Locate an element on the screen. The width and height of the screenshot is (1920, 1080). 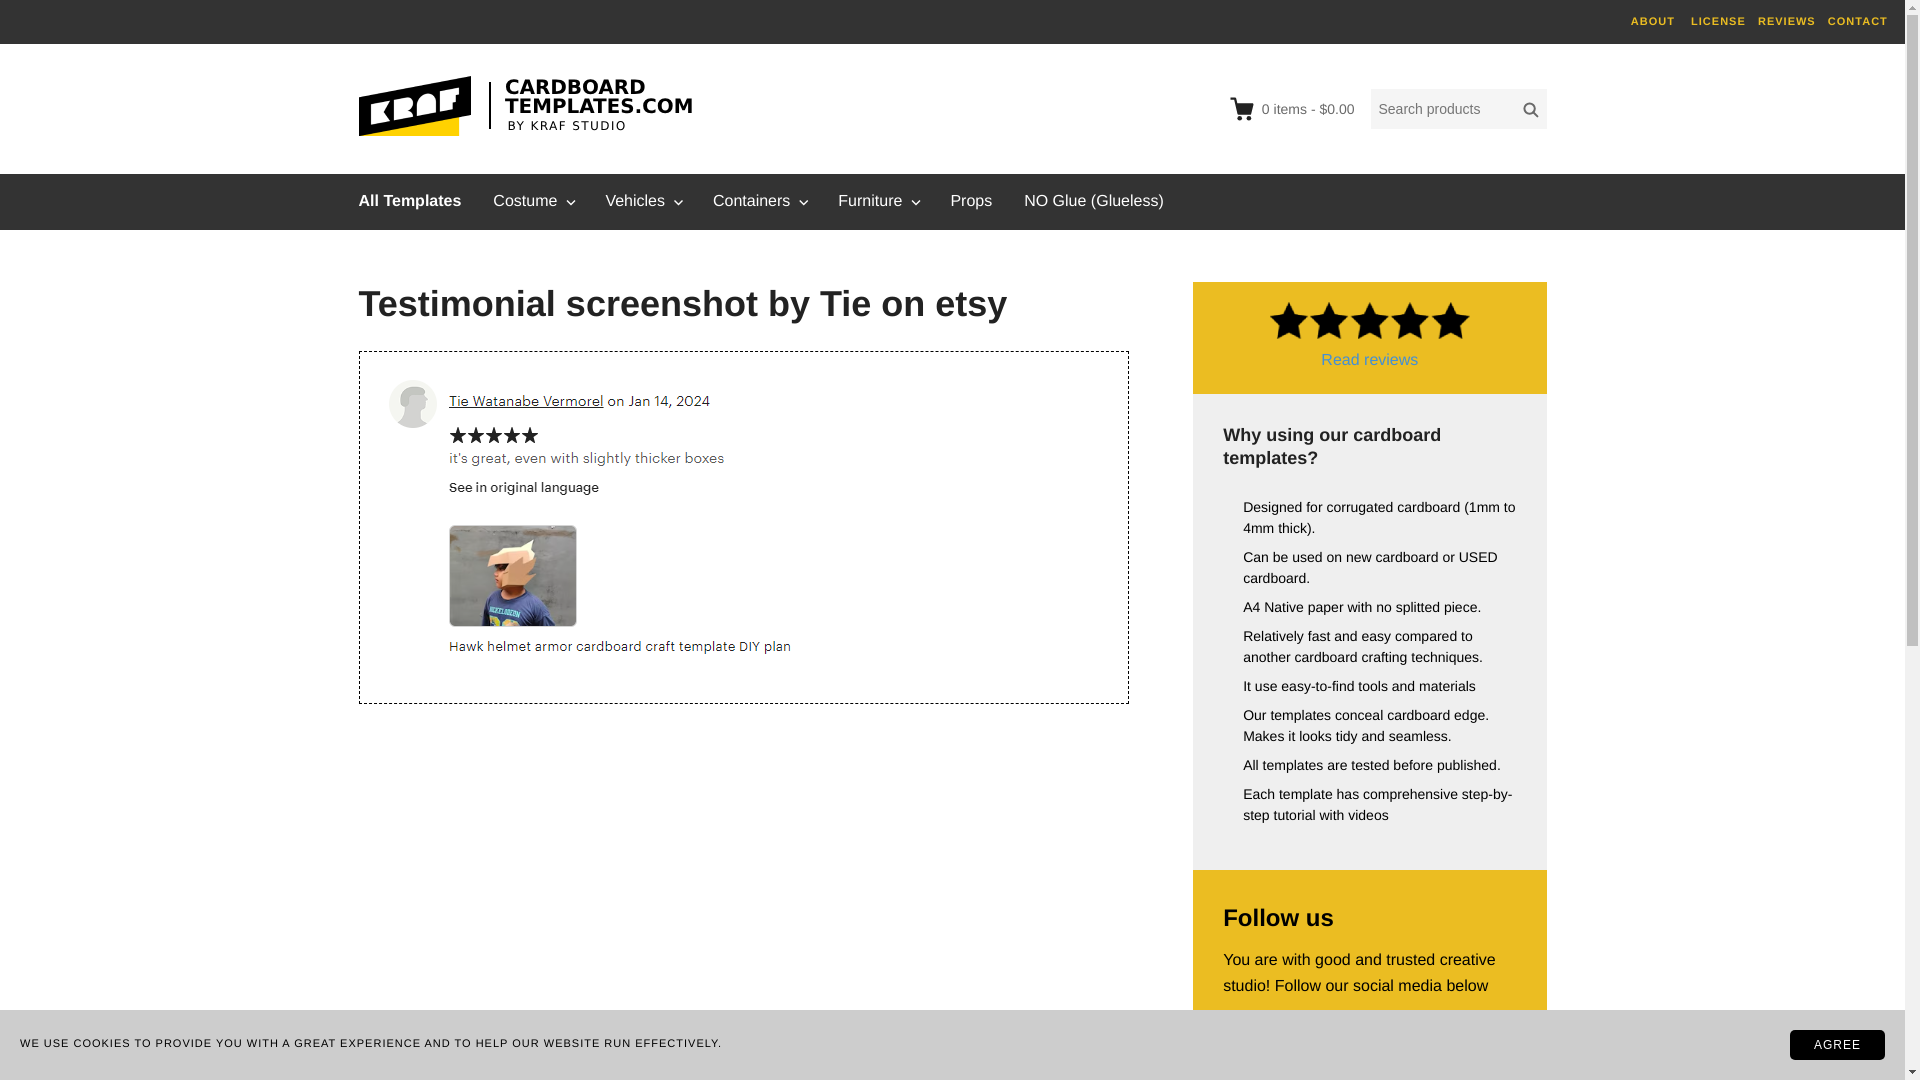
REVIEWS is located at coordinates (1787, 22).